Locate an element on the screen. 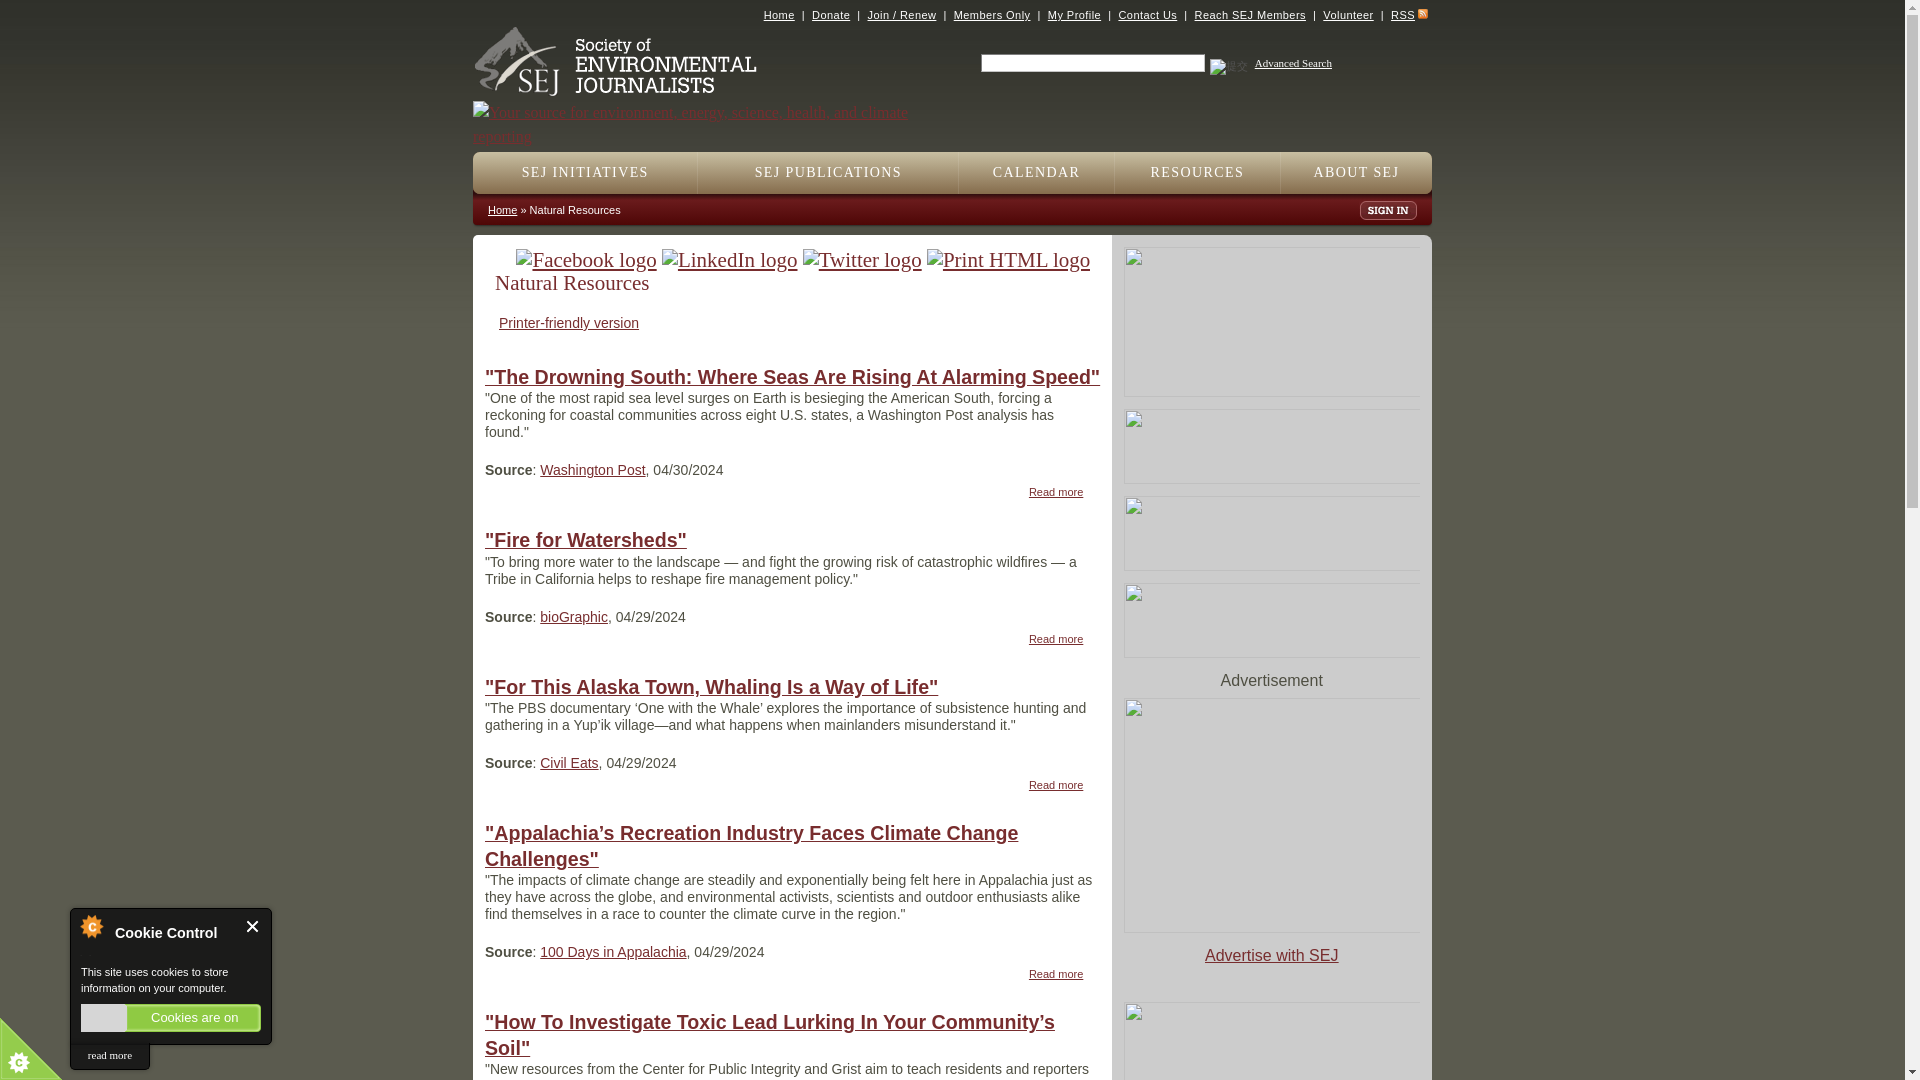  Enter the terms you wish to search for. is located at coordinates (1093, 63).